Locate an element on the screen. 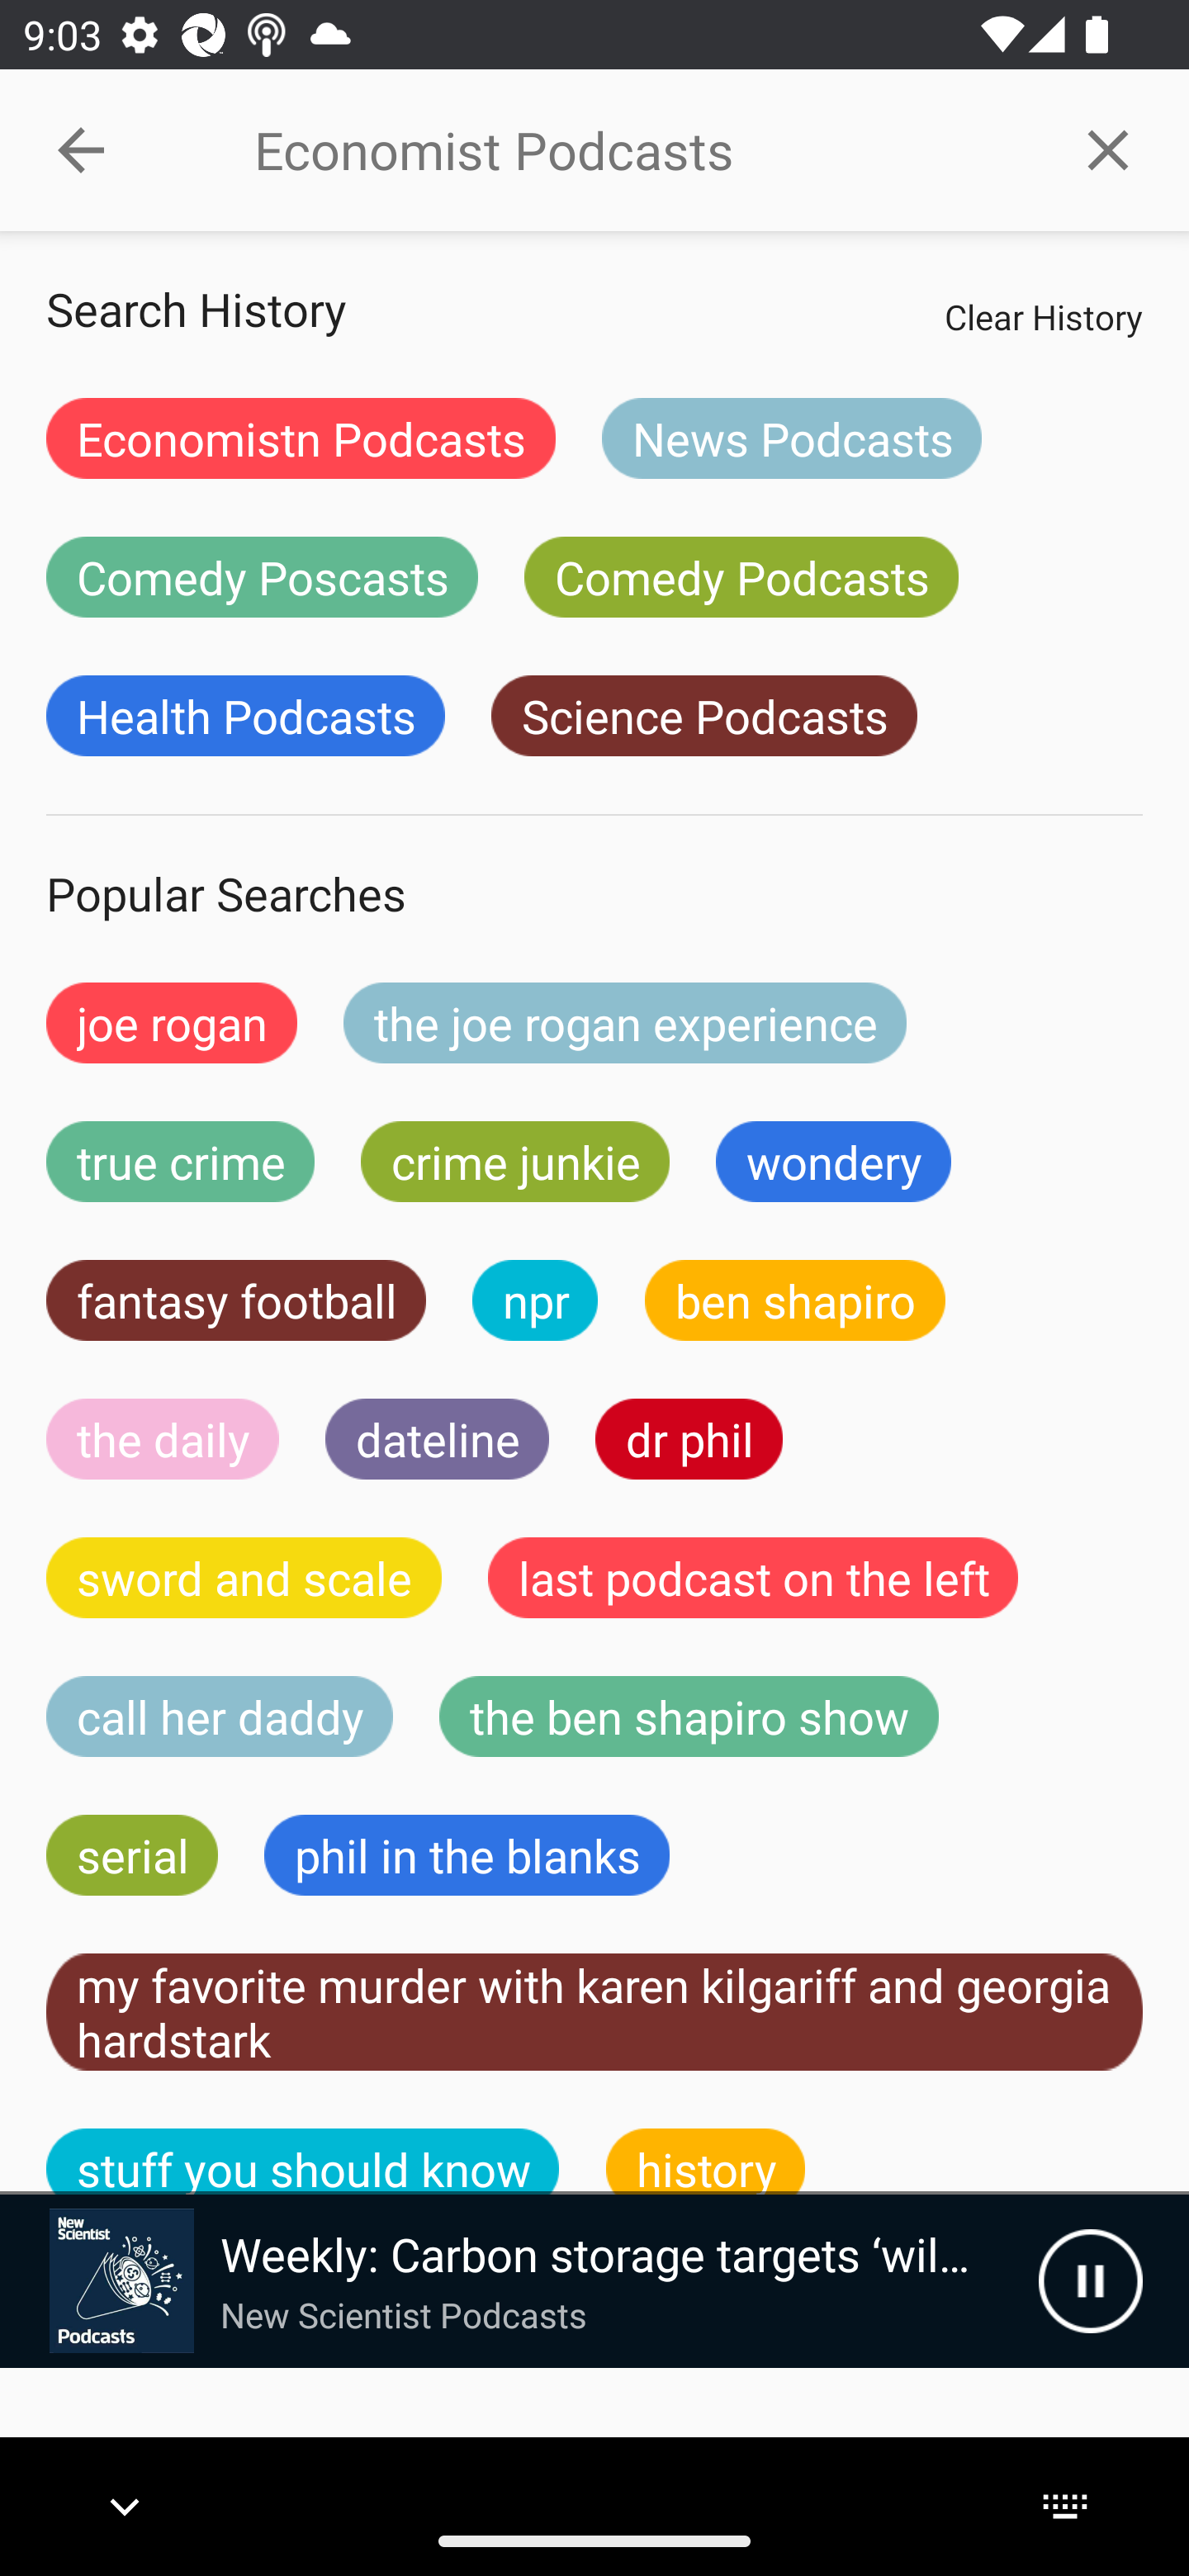 The height and width of the screenshot is (2576, 1189). Collapse is located at coordinates (81, 150).